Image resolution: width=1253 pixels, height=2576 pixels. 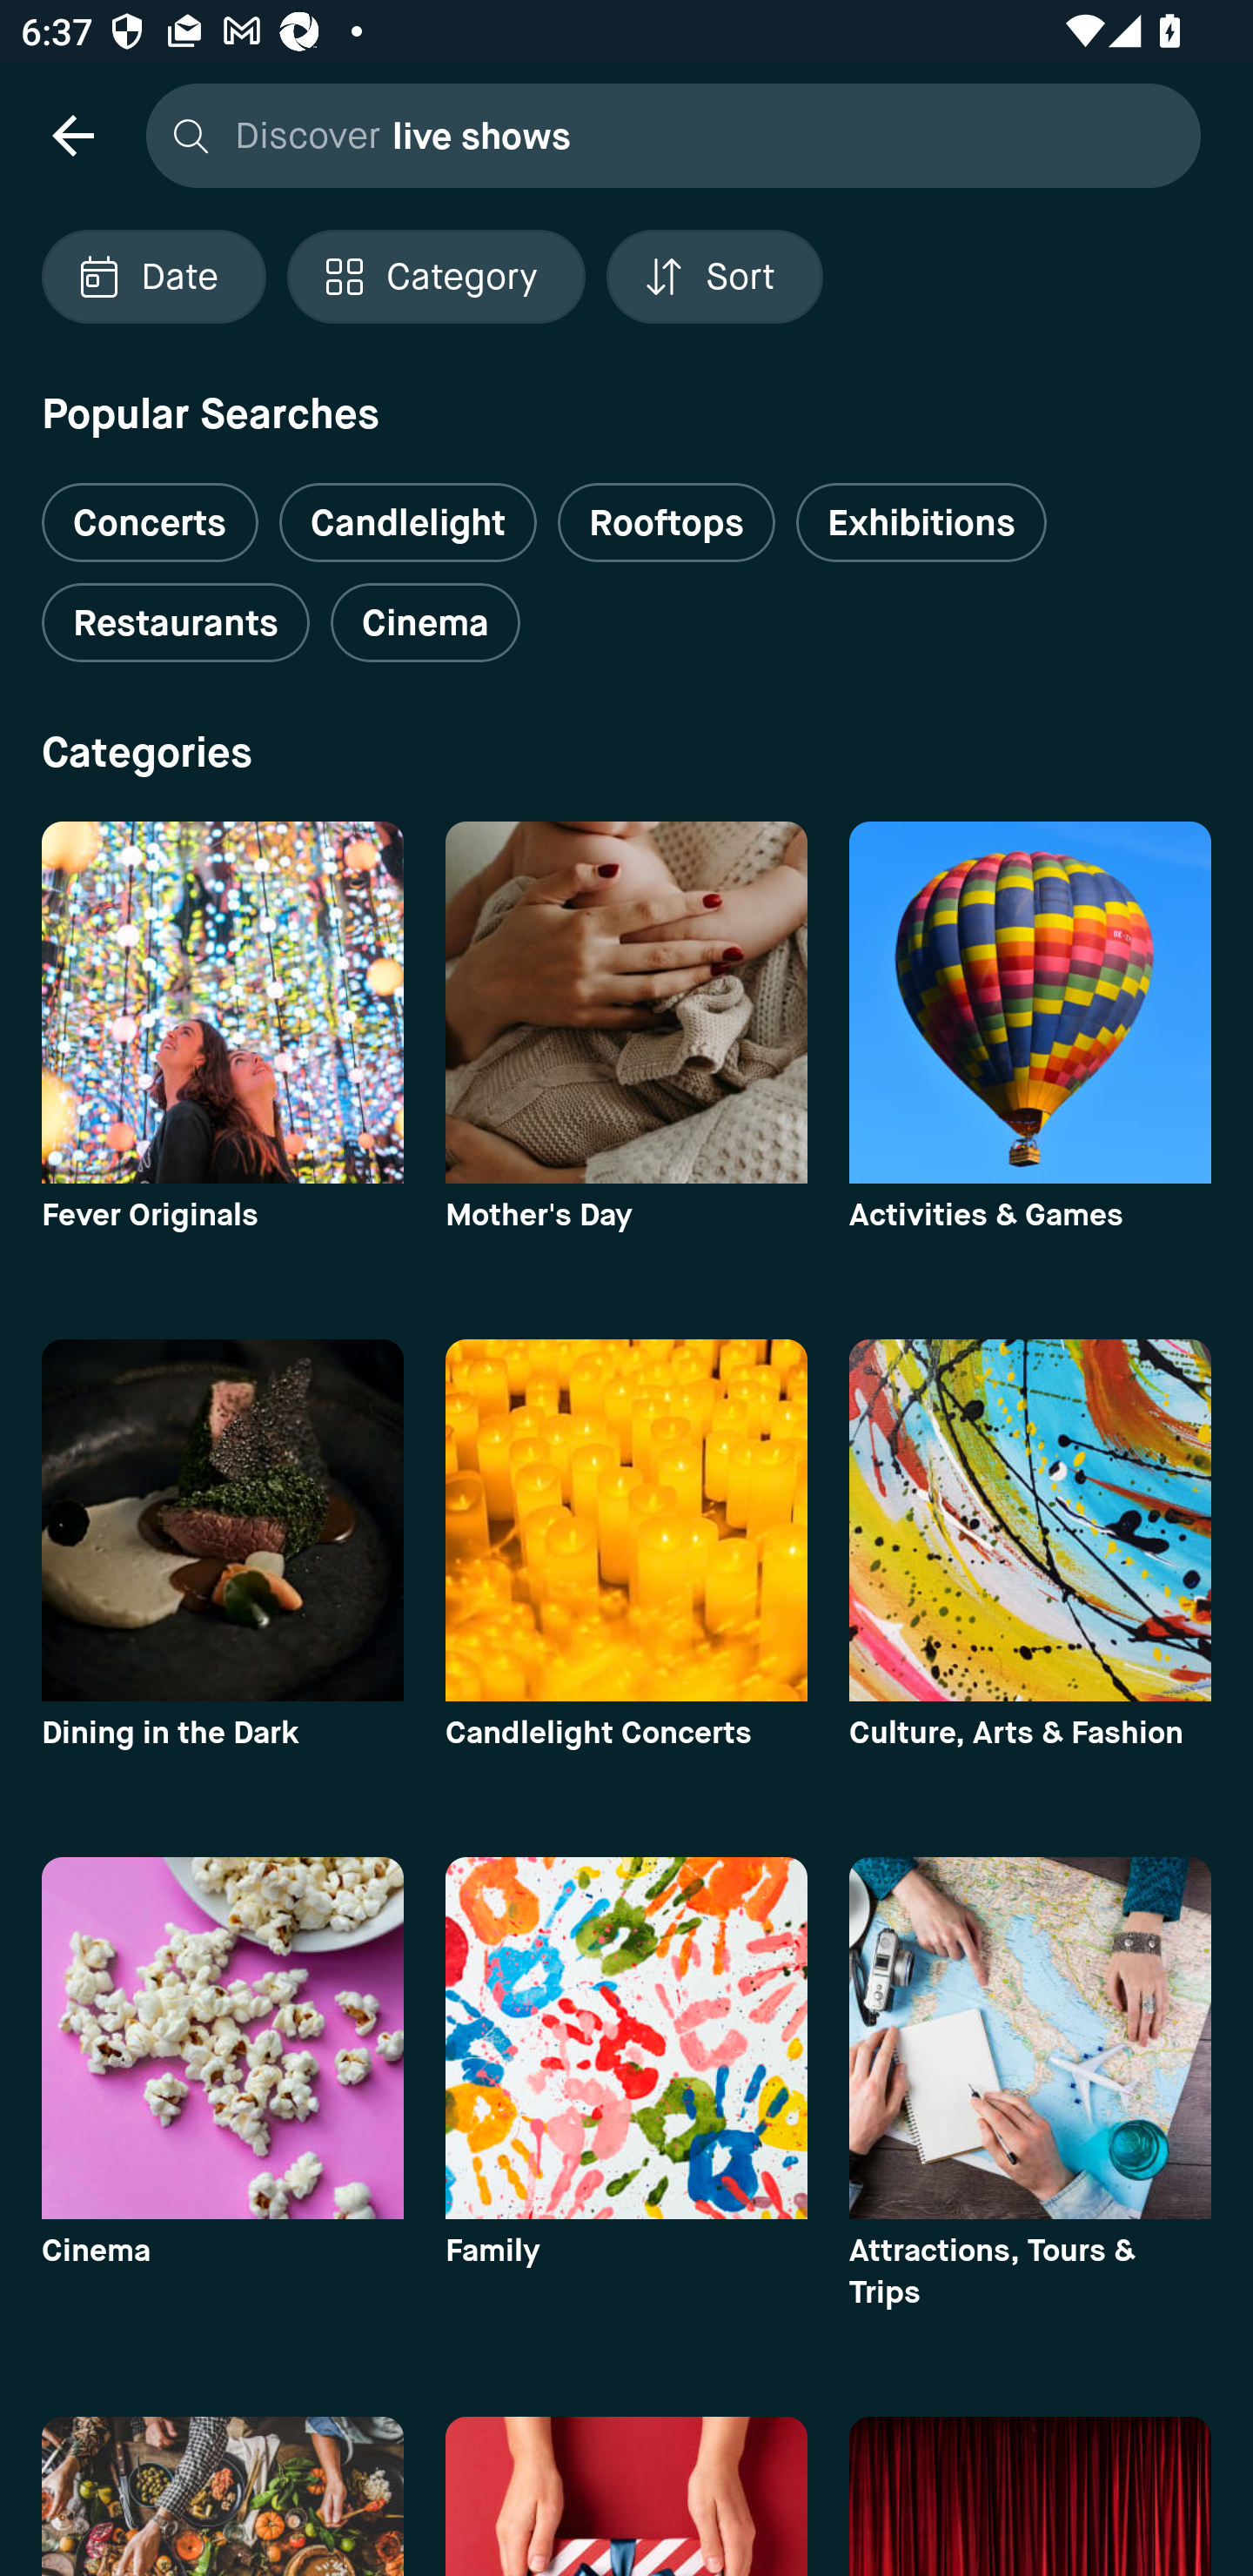 What do you see at coordinates (150, 511) in the screenshot?
I see `Concerts` at bounding box center [150, 511].